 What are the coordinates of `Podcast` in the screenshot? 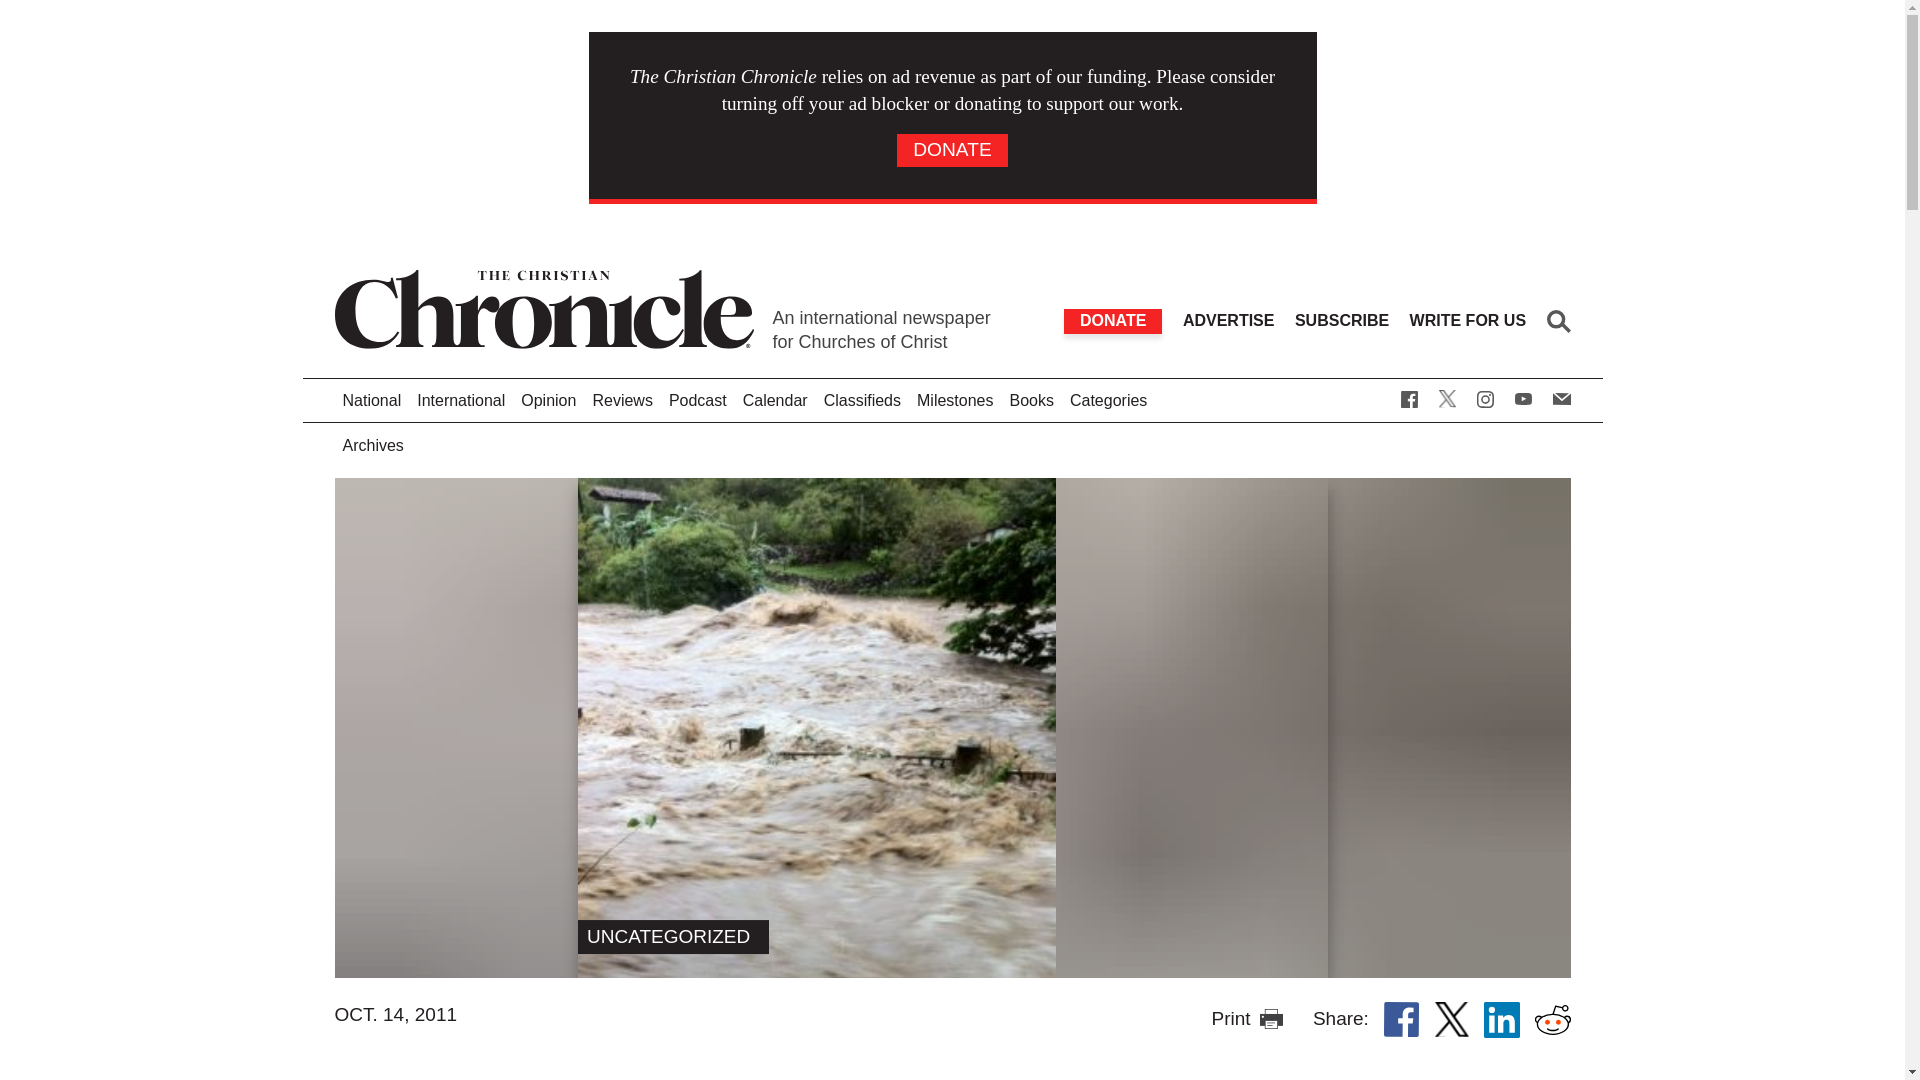 It's located at (698, 402).